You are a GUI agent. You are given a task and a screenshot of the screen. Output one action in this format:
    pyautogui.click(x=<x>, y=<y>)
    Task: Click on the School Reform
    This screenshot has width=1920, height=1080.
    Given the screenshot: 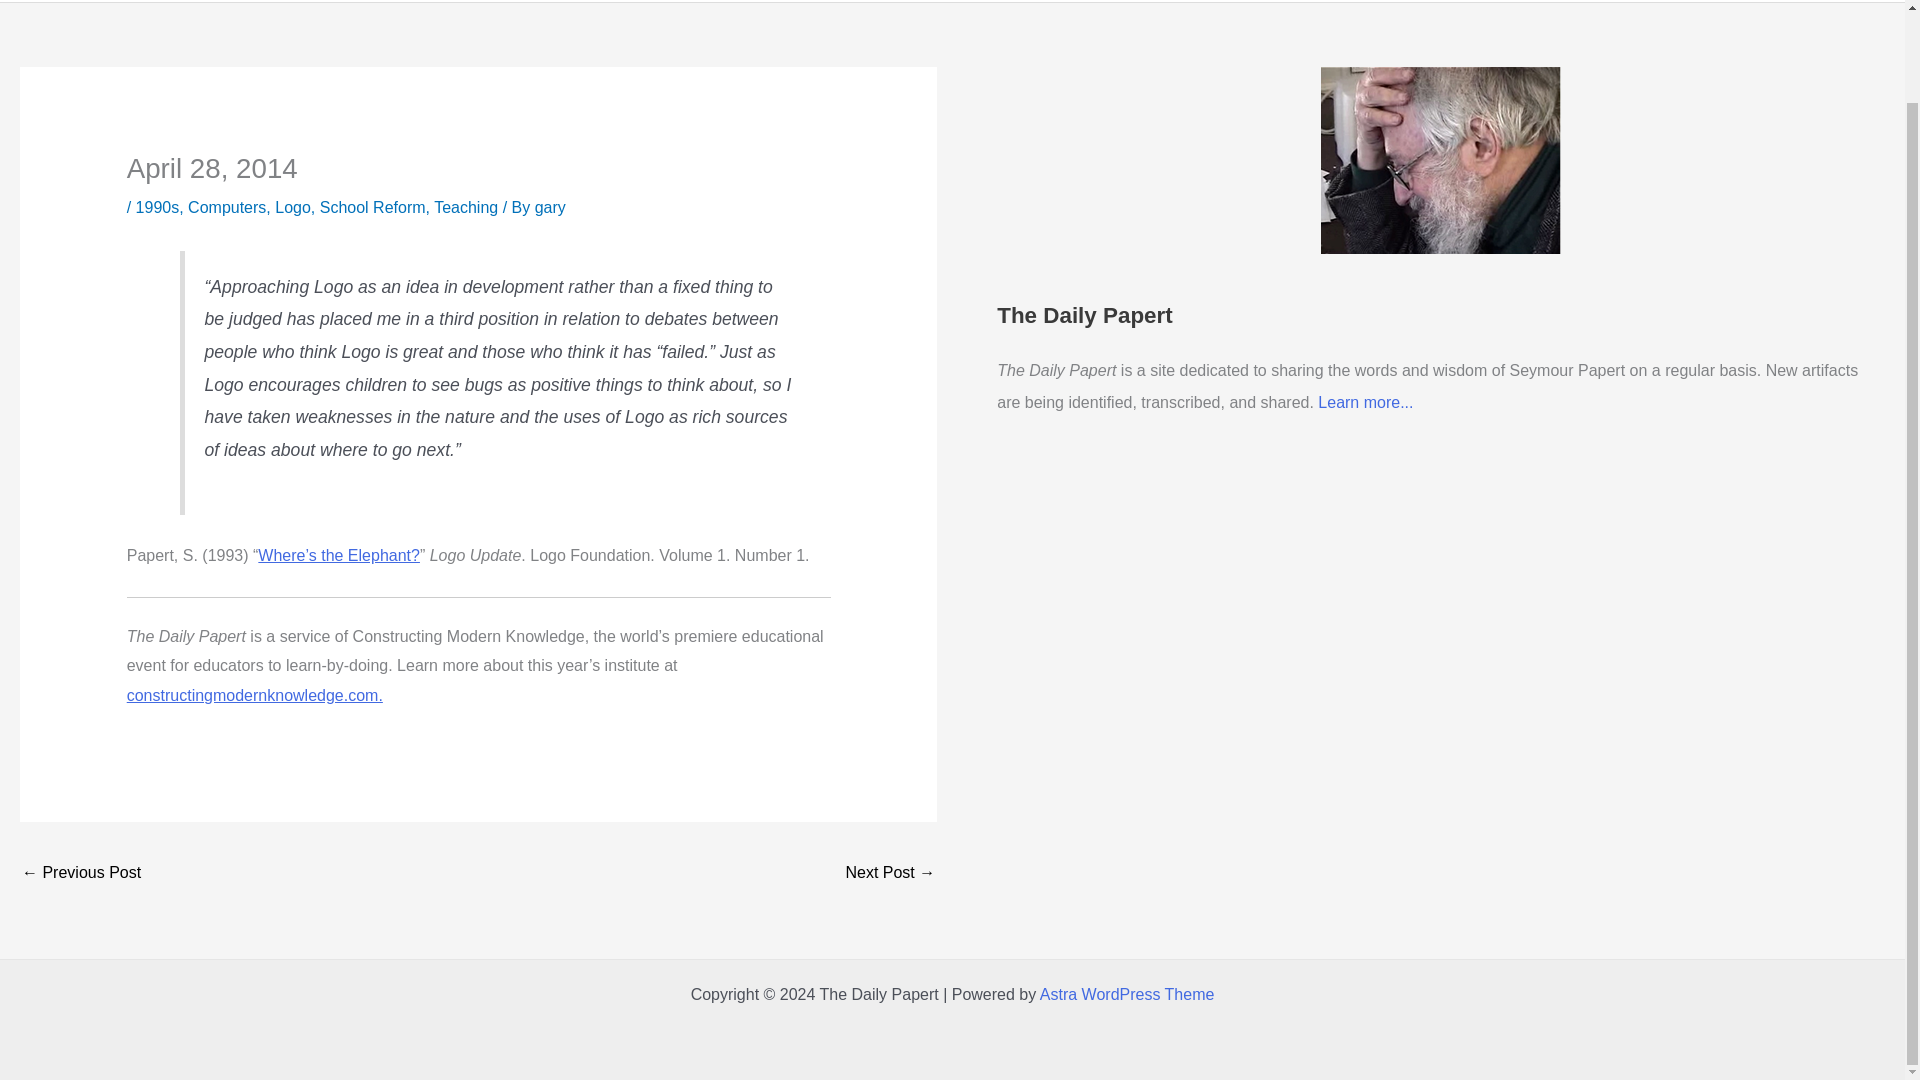 What is the action you would take?
    pyautogui.click(x=373, y=207)
    